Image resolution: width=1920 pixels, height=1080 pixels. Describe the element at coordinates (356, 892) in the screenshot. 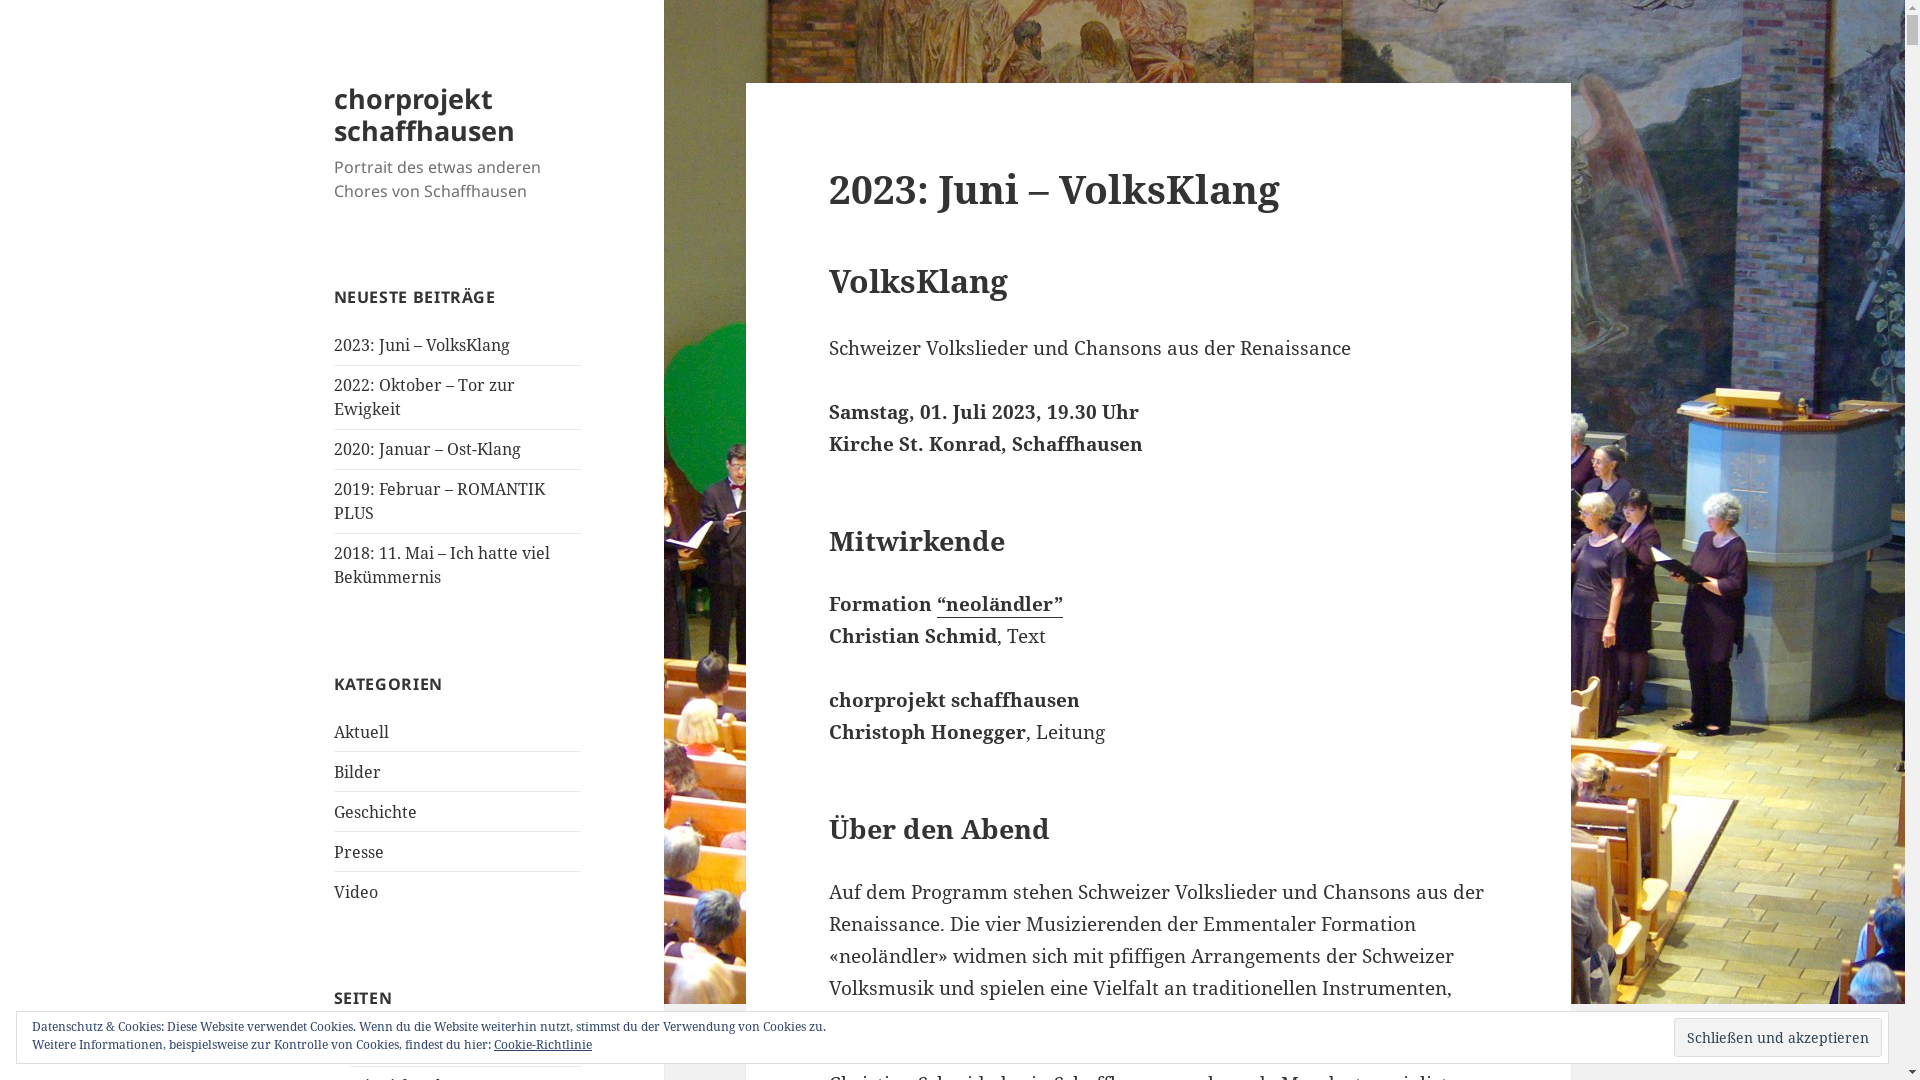

I see `Video` at that location.